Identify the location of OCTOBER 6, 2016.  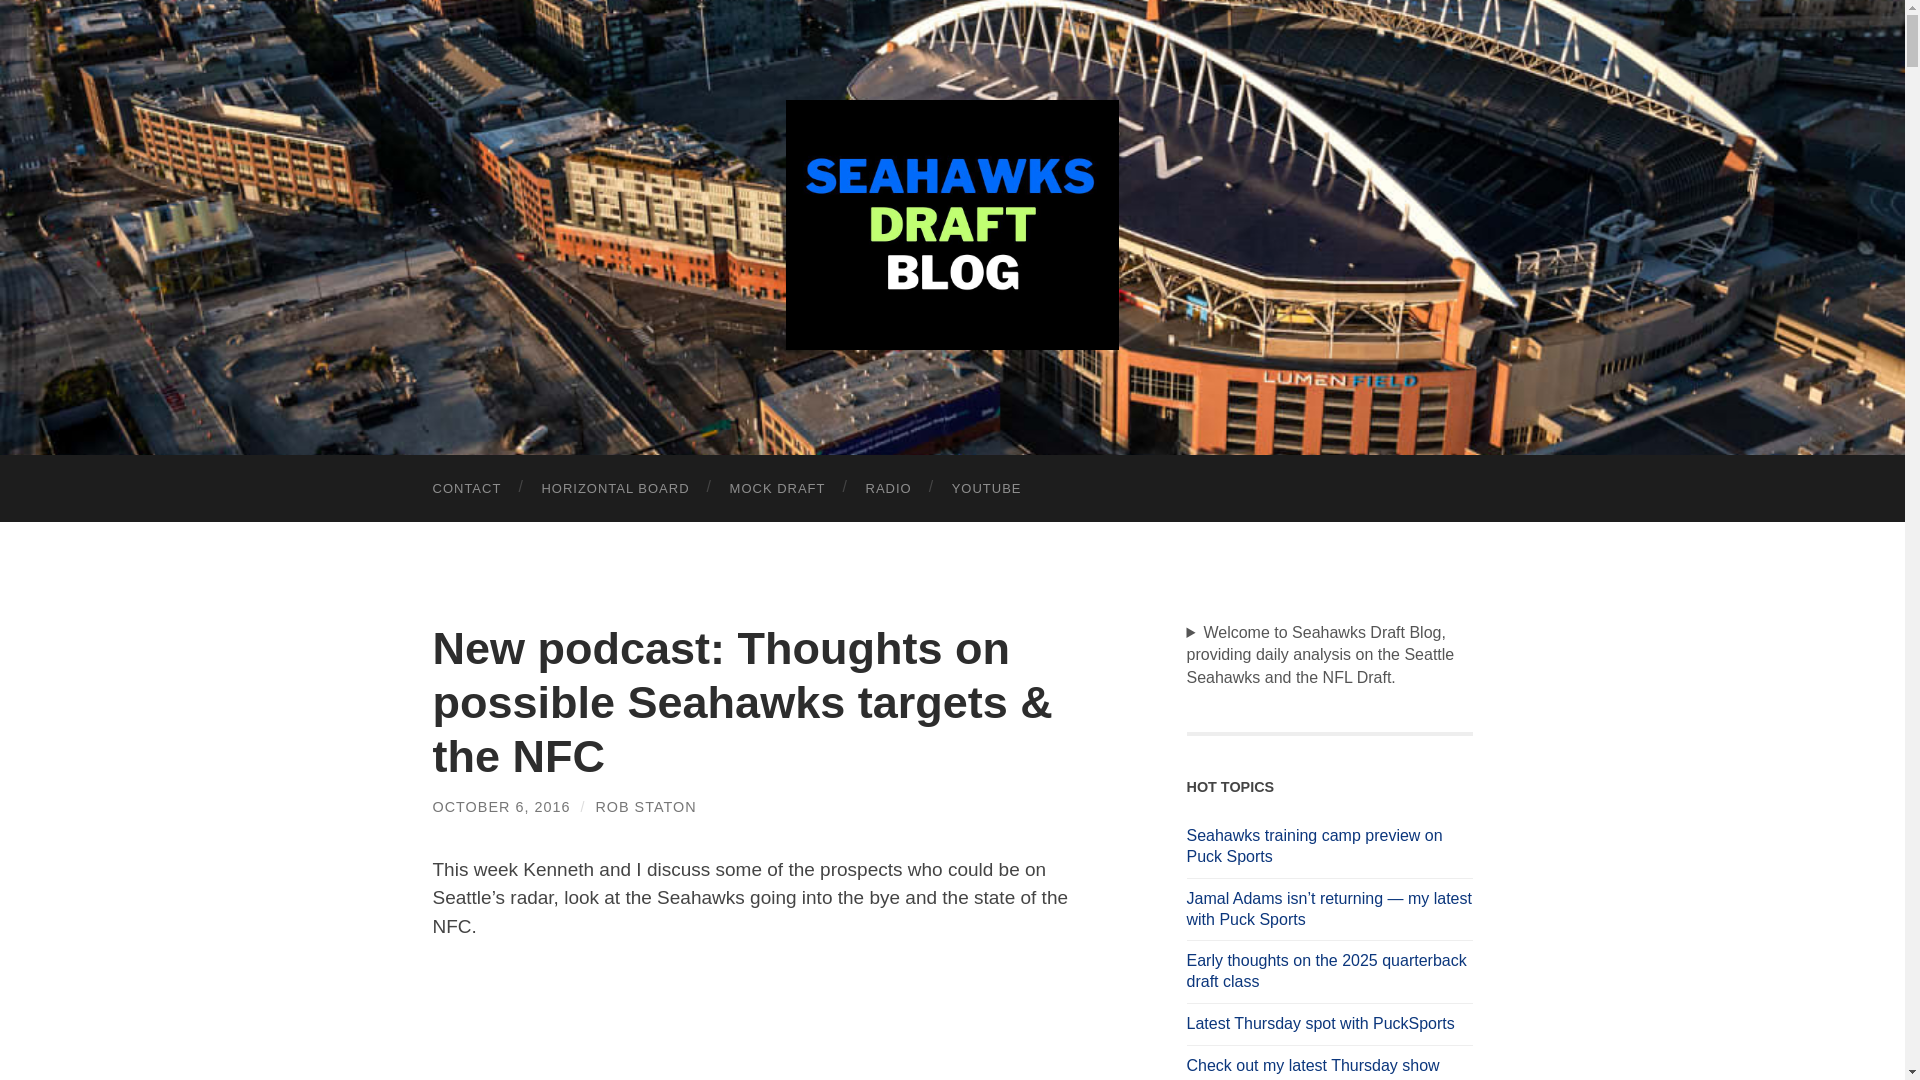
(501, 807).